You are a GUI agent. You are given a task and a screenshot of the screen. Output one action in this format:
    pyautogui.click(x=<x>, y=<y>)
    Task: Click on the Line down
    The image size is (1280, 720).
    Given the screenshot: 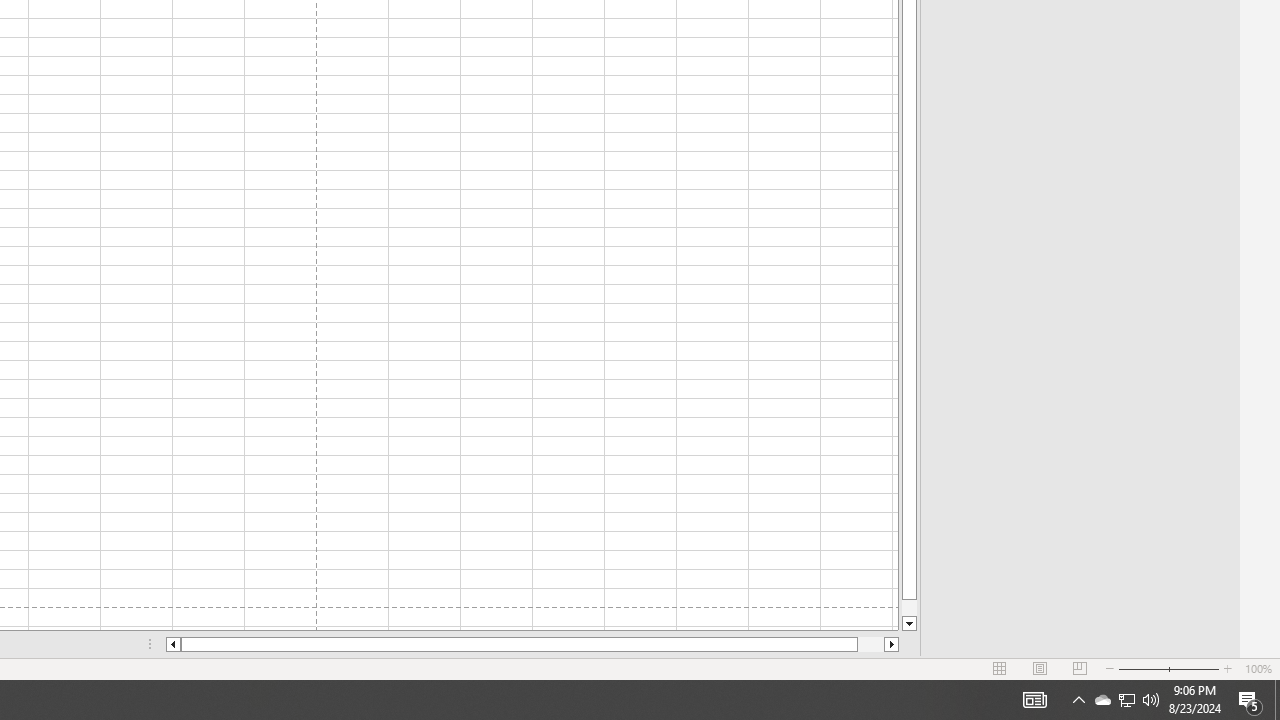 What is the action you would take?
    pyautogui.click(x=909, y=624)
    